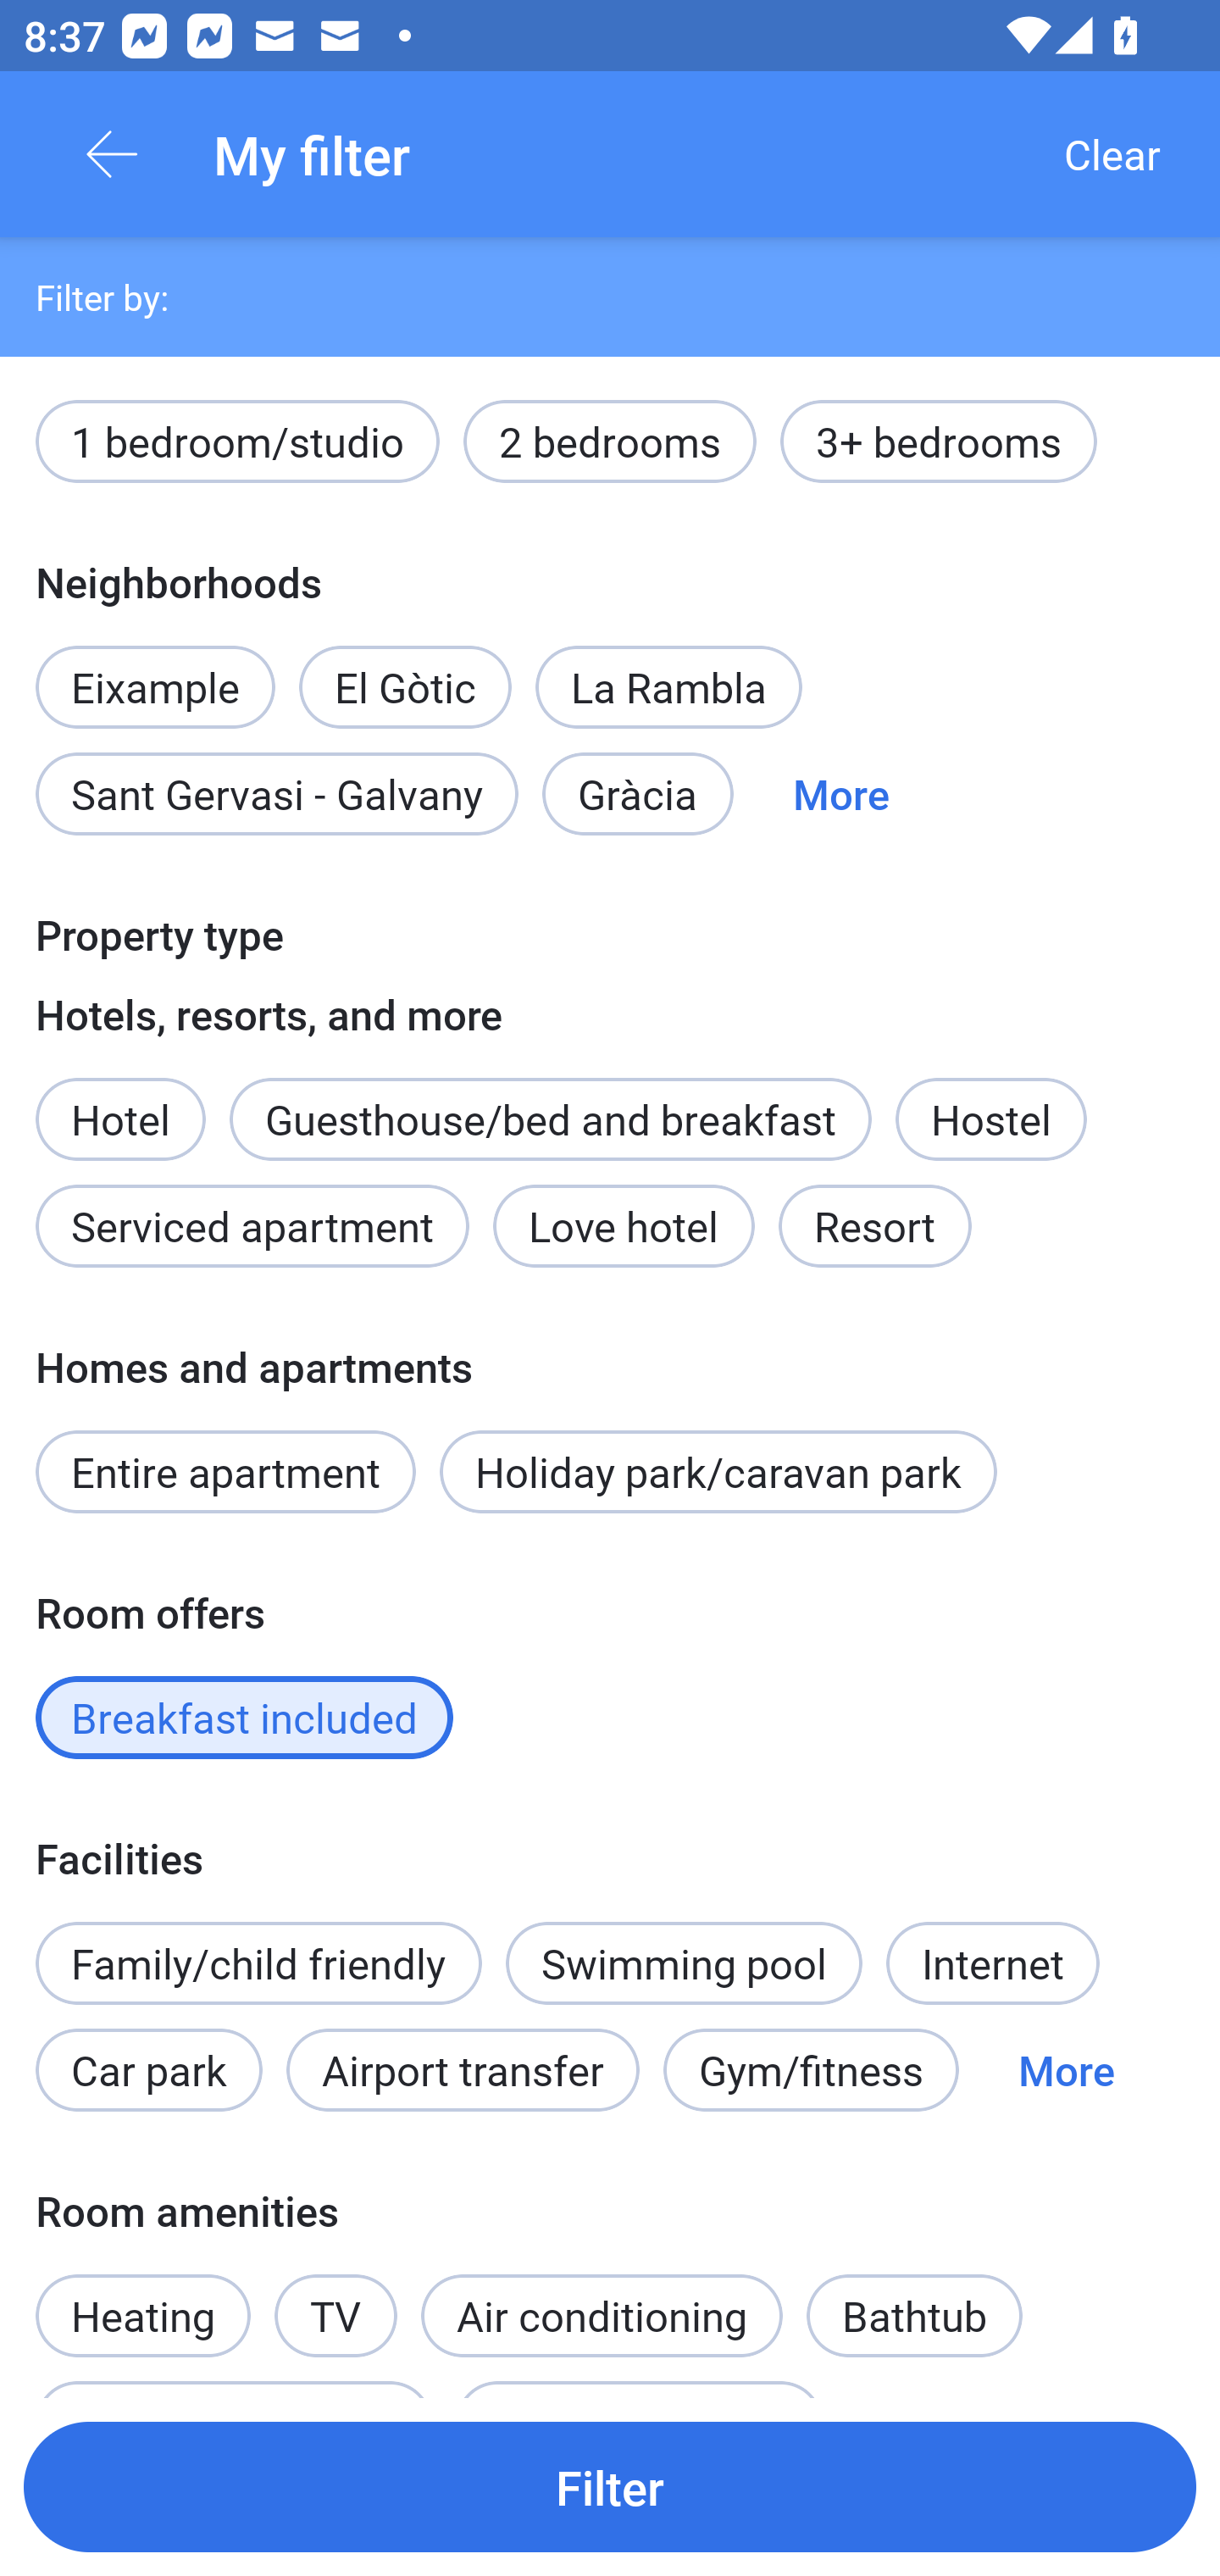  I want to click on Heating, so click(142, 2297).